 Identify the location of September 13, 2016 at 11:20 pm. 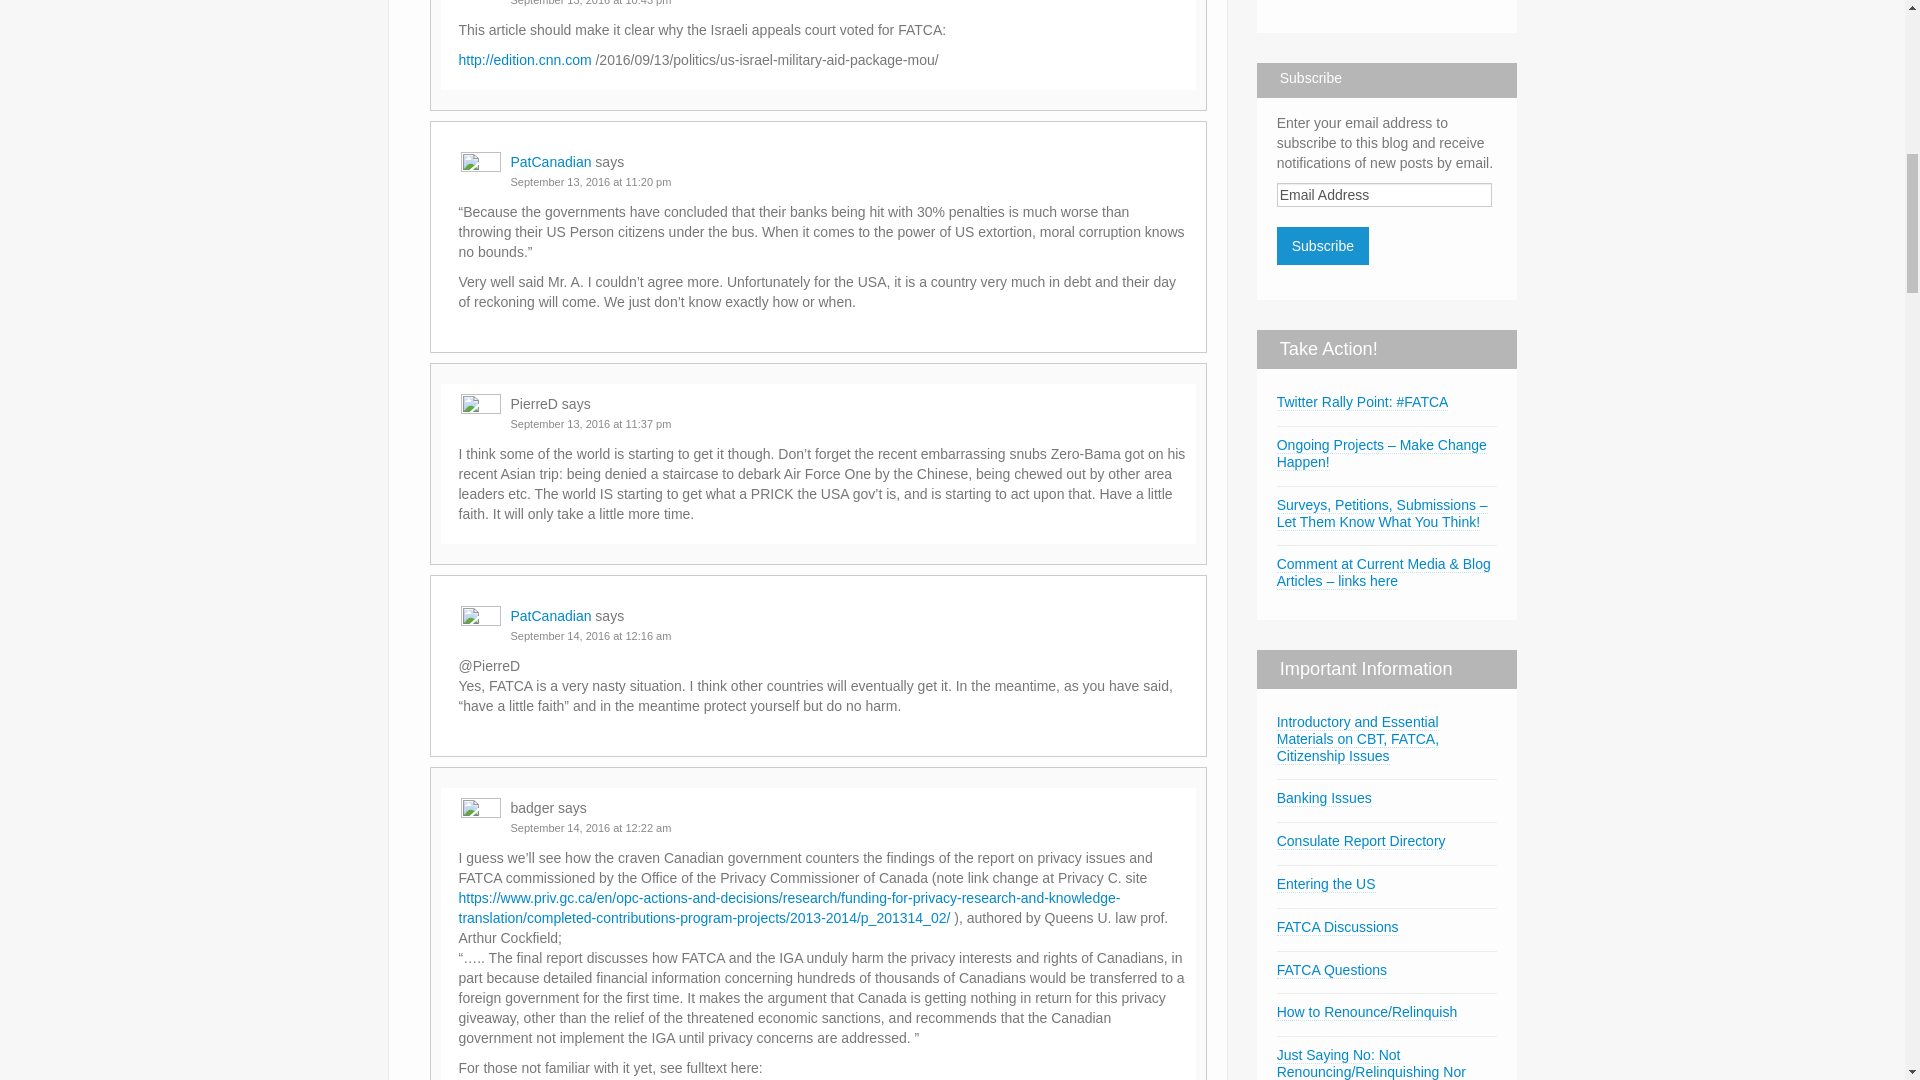
(590, 182).